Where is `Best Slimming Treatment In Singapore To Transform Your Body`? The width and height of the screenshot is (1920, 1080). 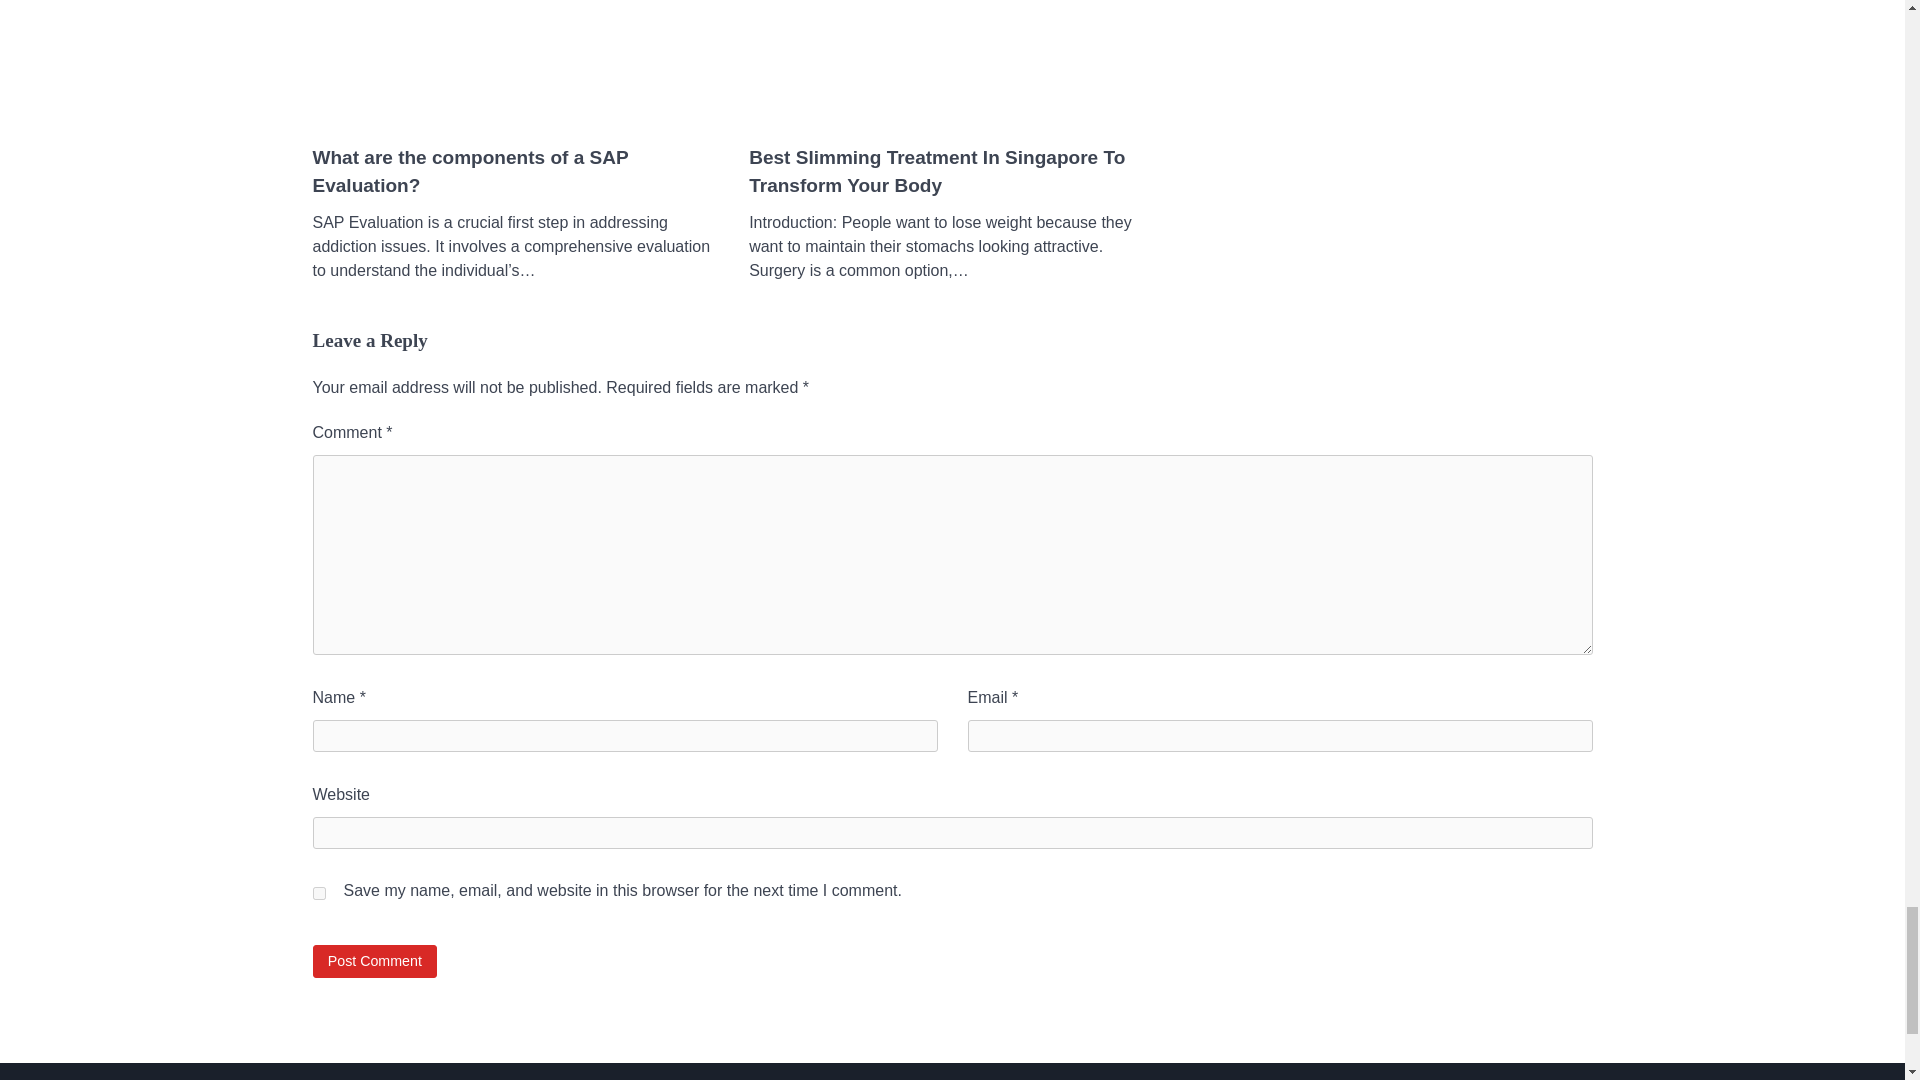 Best Slimming Treatment In Singapore To Transform Your Body is located at coordinates (952, 172).